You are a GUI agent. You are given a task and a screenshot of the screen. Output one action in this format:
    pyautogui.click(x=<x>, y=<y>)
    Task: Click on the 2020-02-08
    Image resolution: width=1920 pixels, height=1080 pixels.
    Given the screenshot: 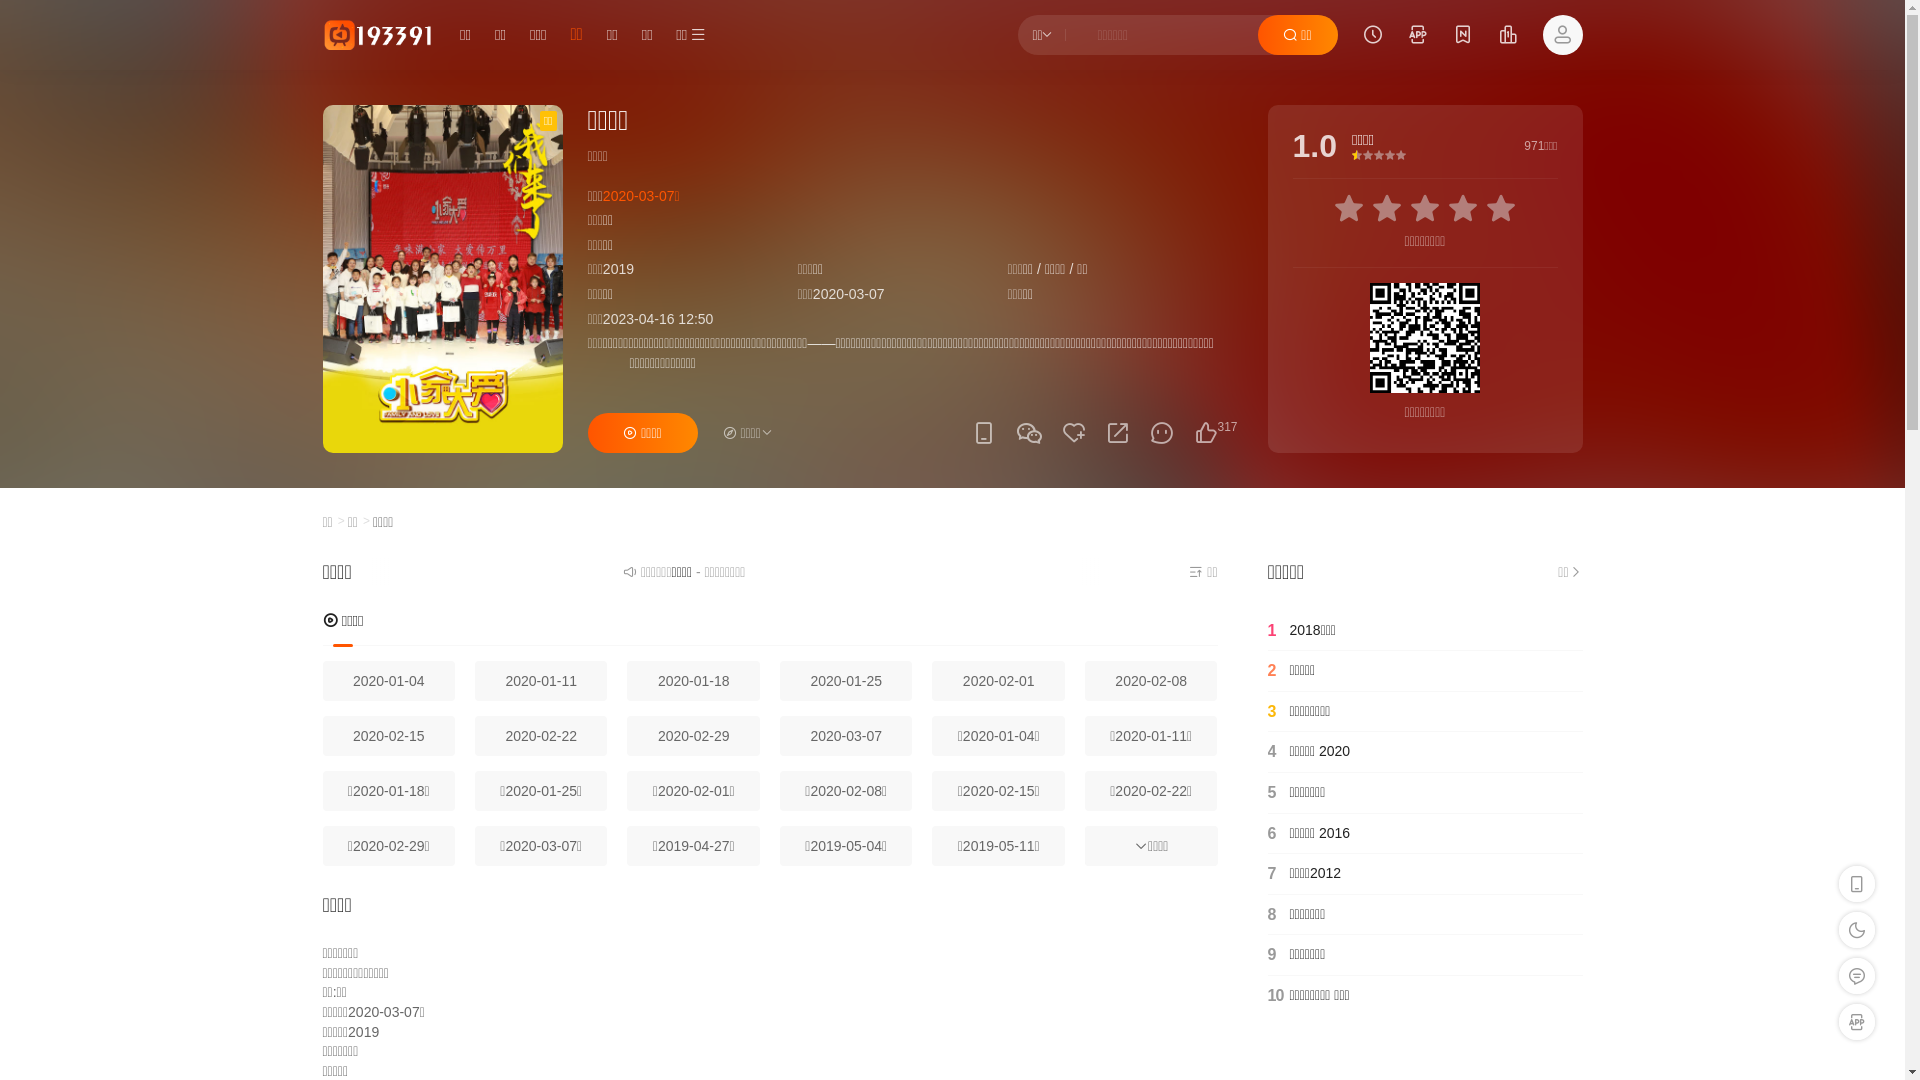 What is the action you would take?
    pyautogui.click(x=1151, y=681)
    